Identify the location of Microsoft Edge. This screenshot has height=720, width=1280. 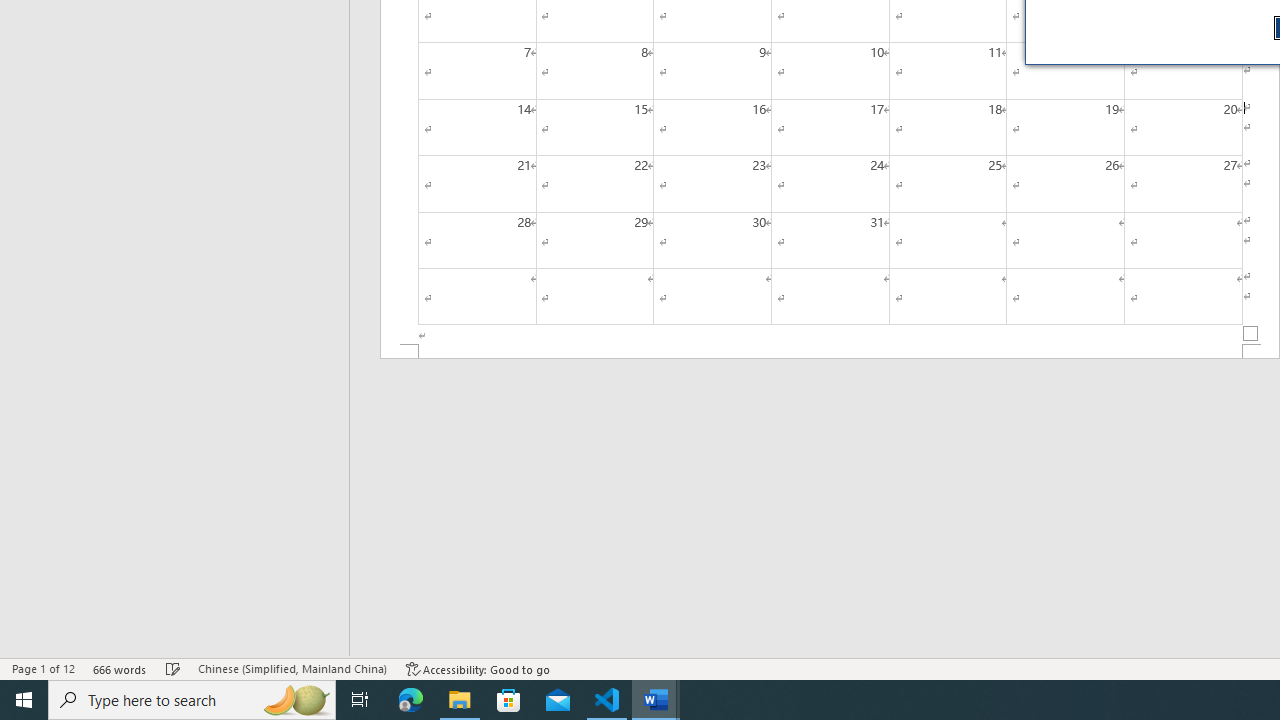
(411, 700).